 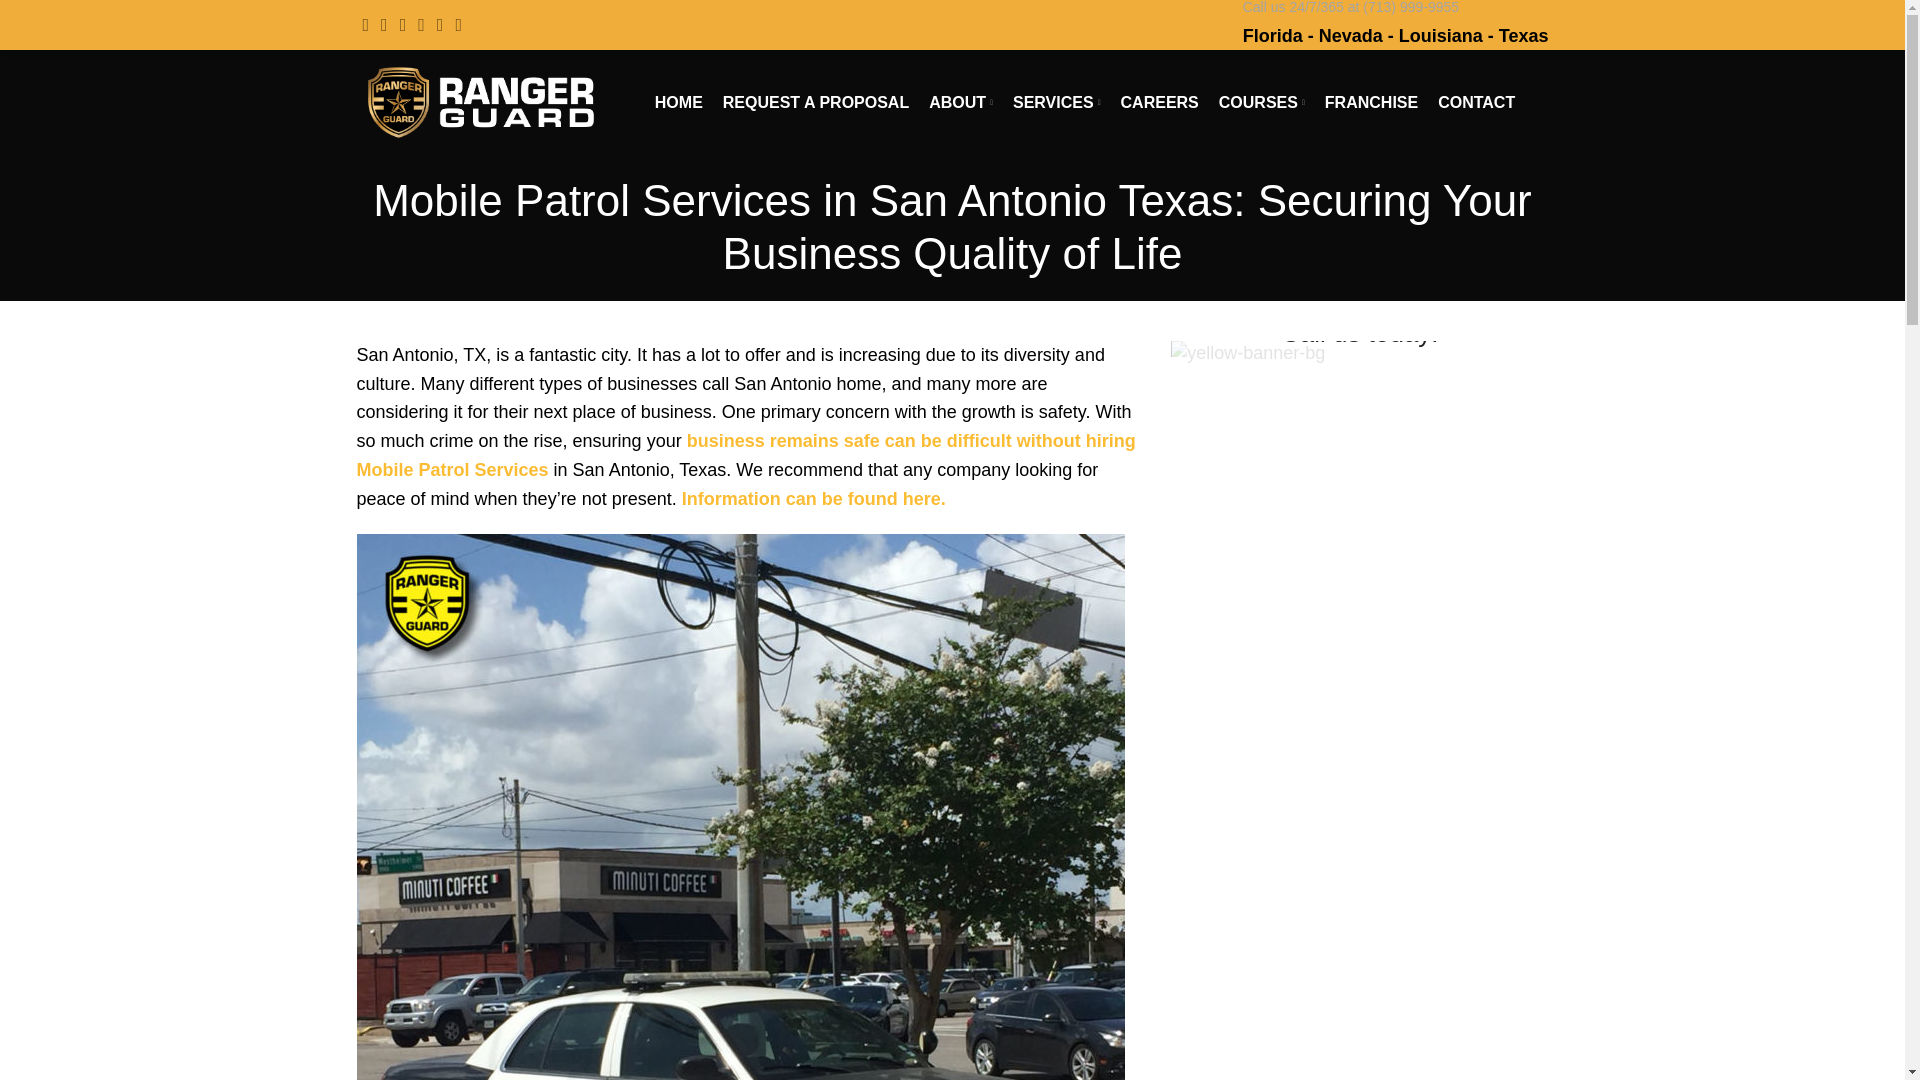 I want to click on CONTACT, so click(x=1476, y=102).